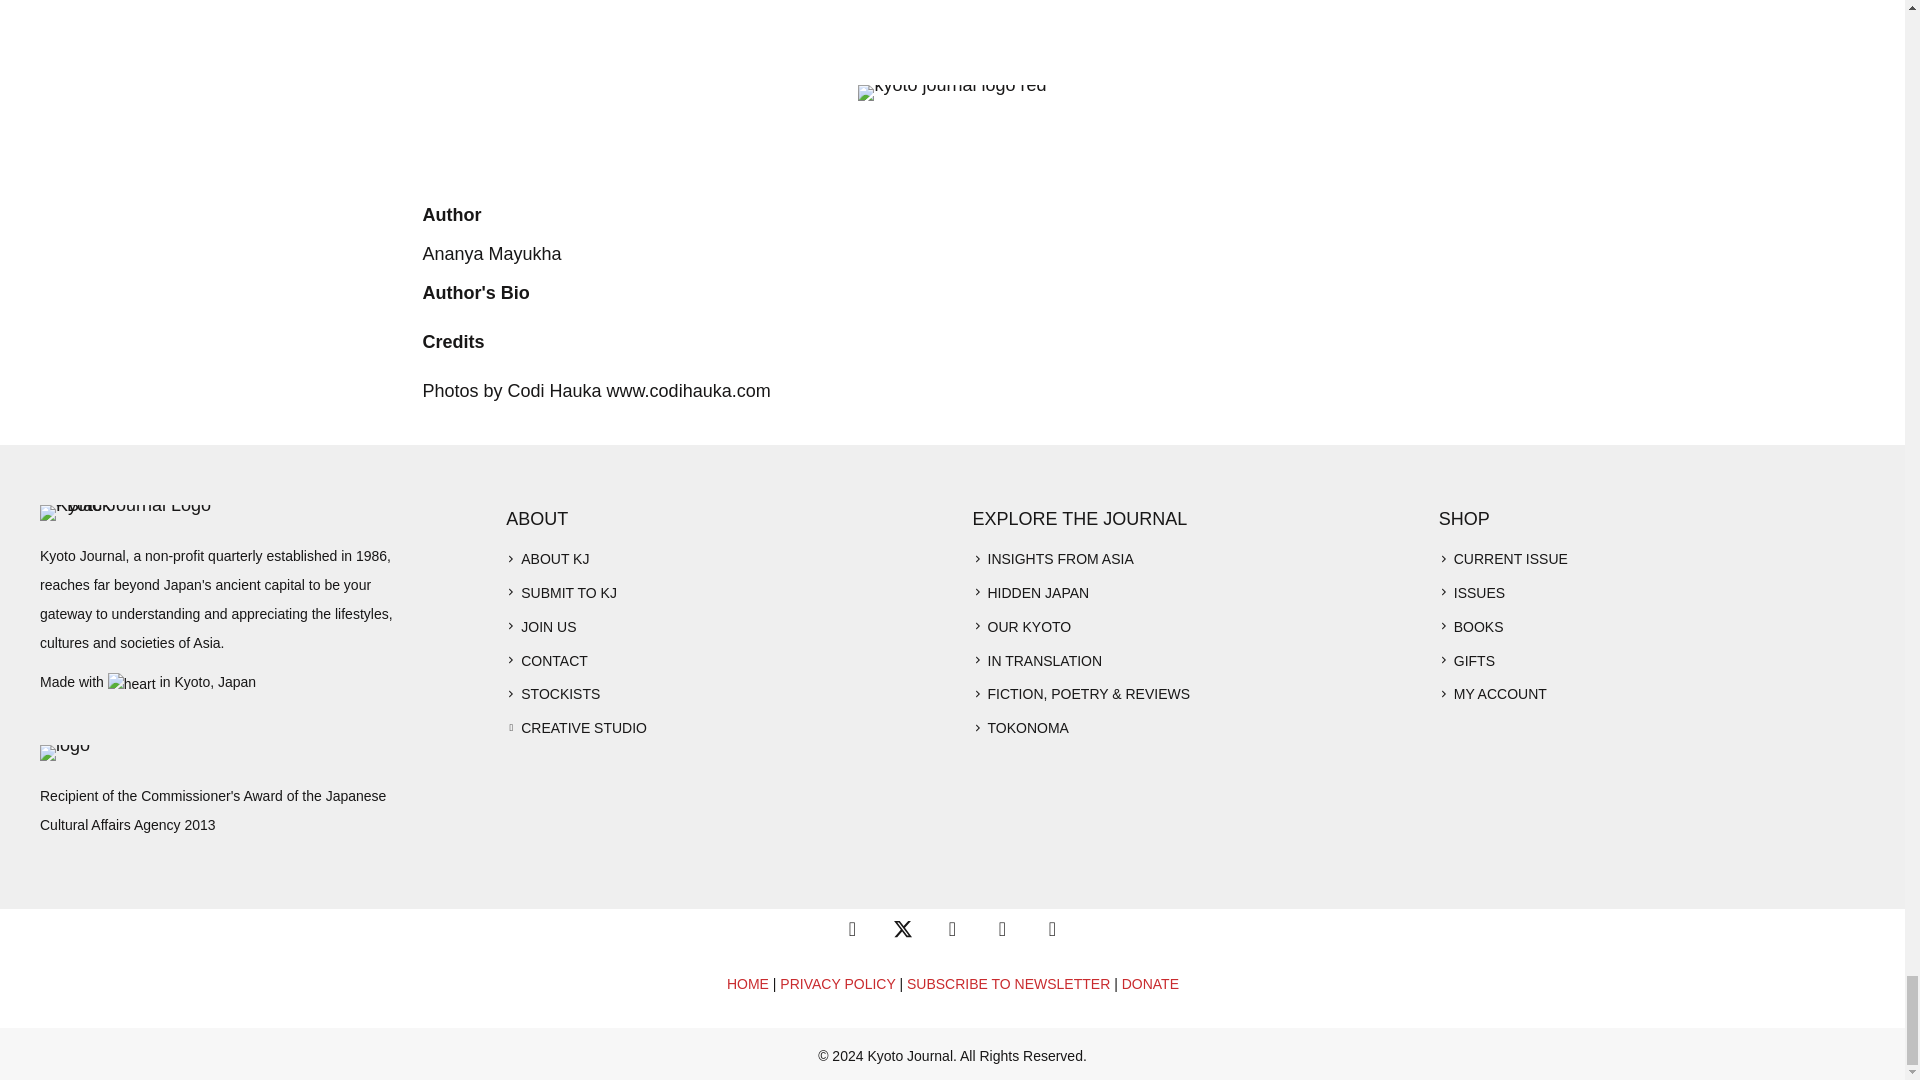  Describe the element at coordinates (554, 662) in the screenshot. I see `CONTACT` at that location.